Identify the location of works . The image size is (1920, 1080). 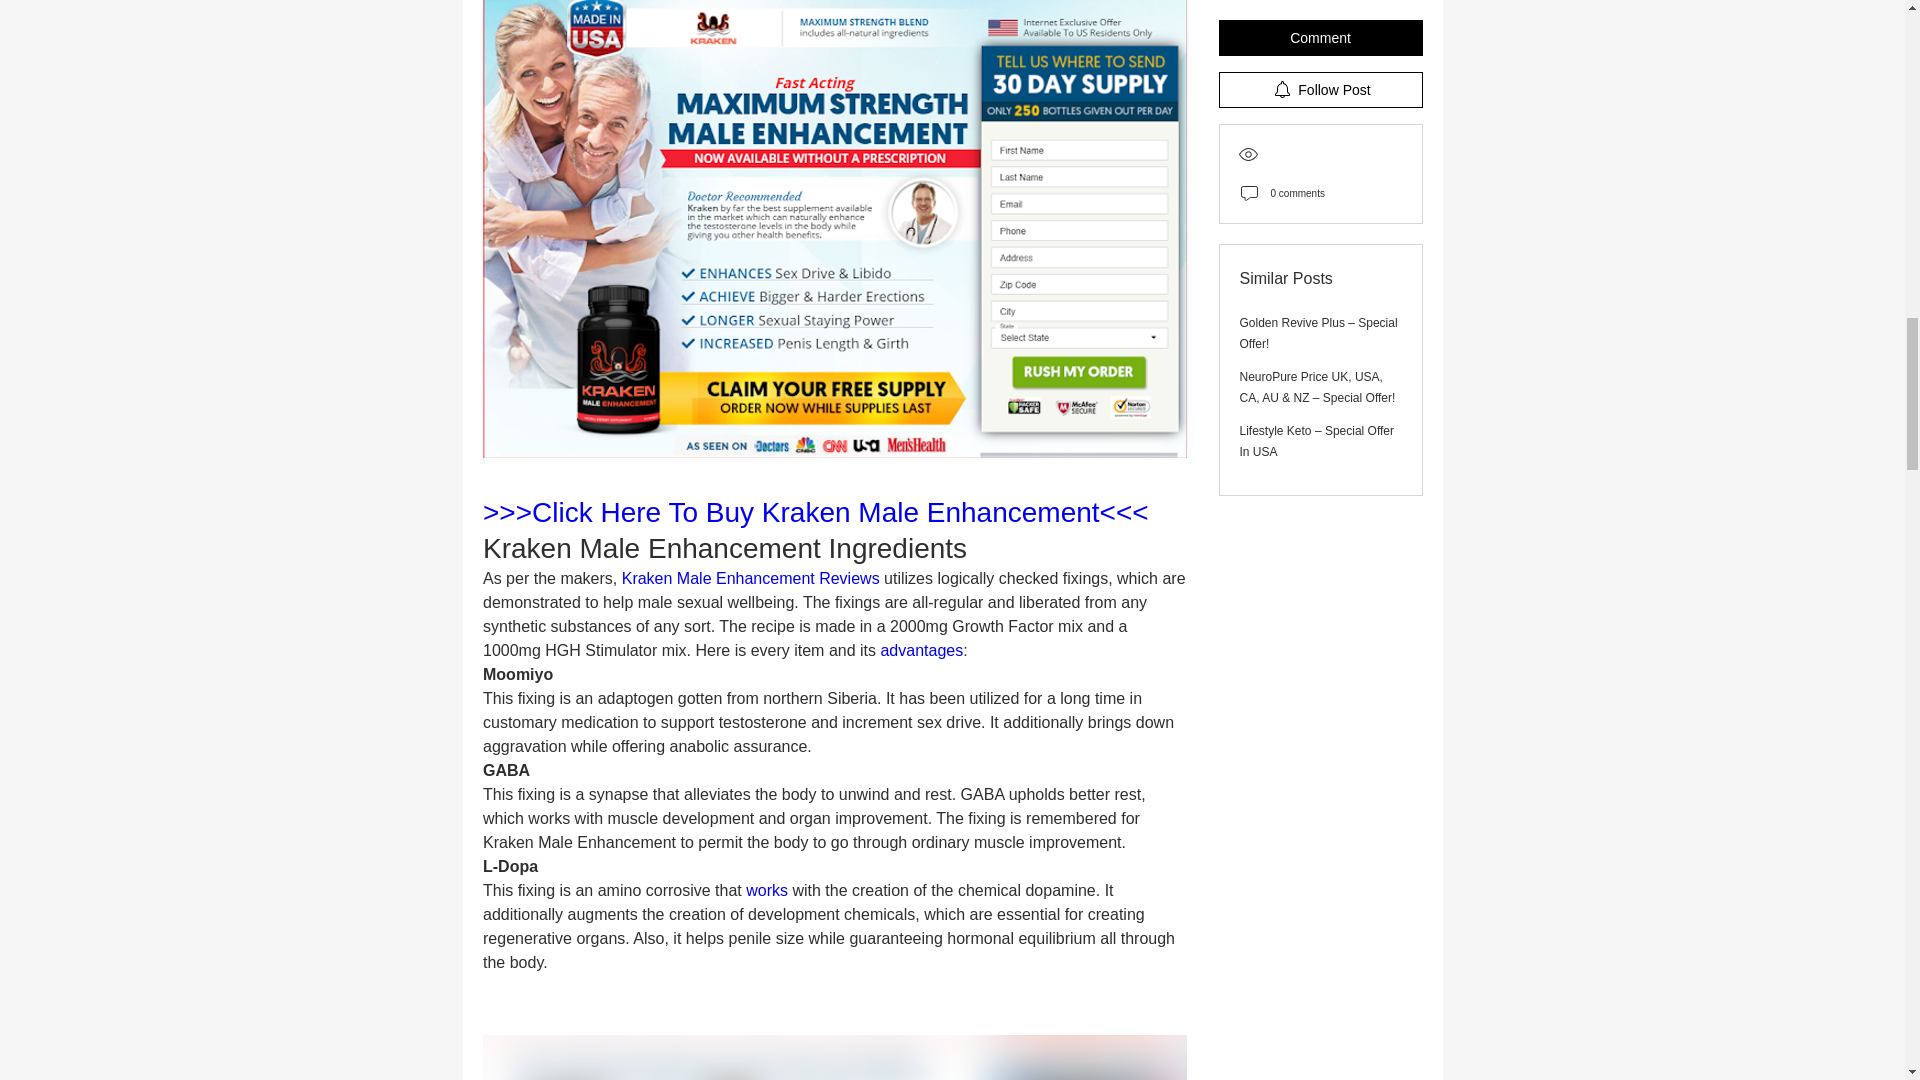
(768, 890).